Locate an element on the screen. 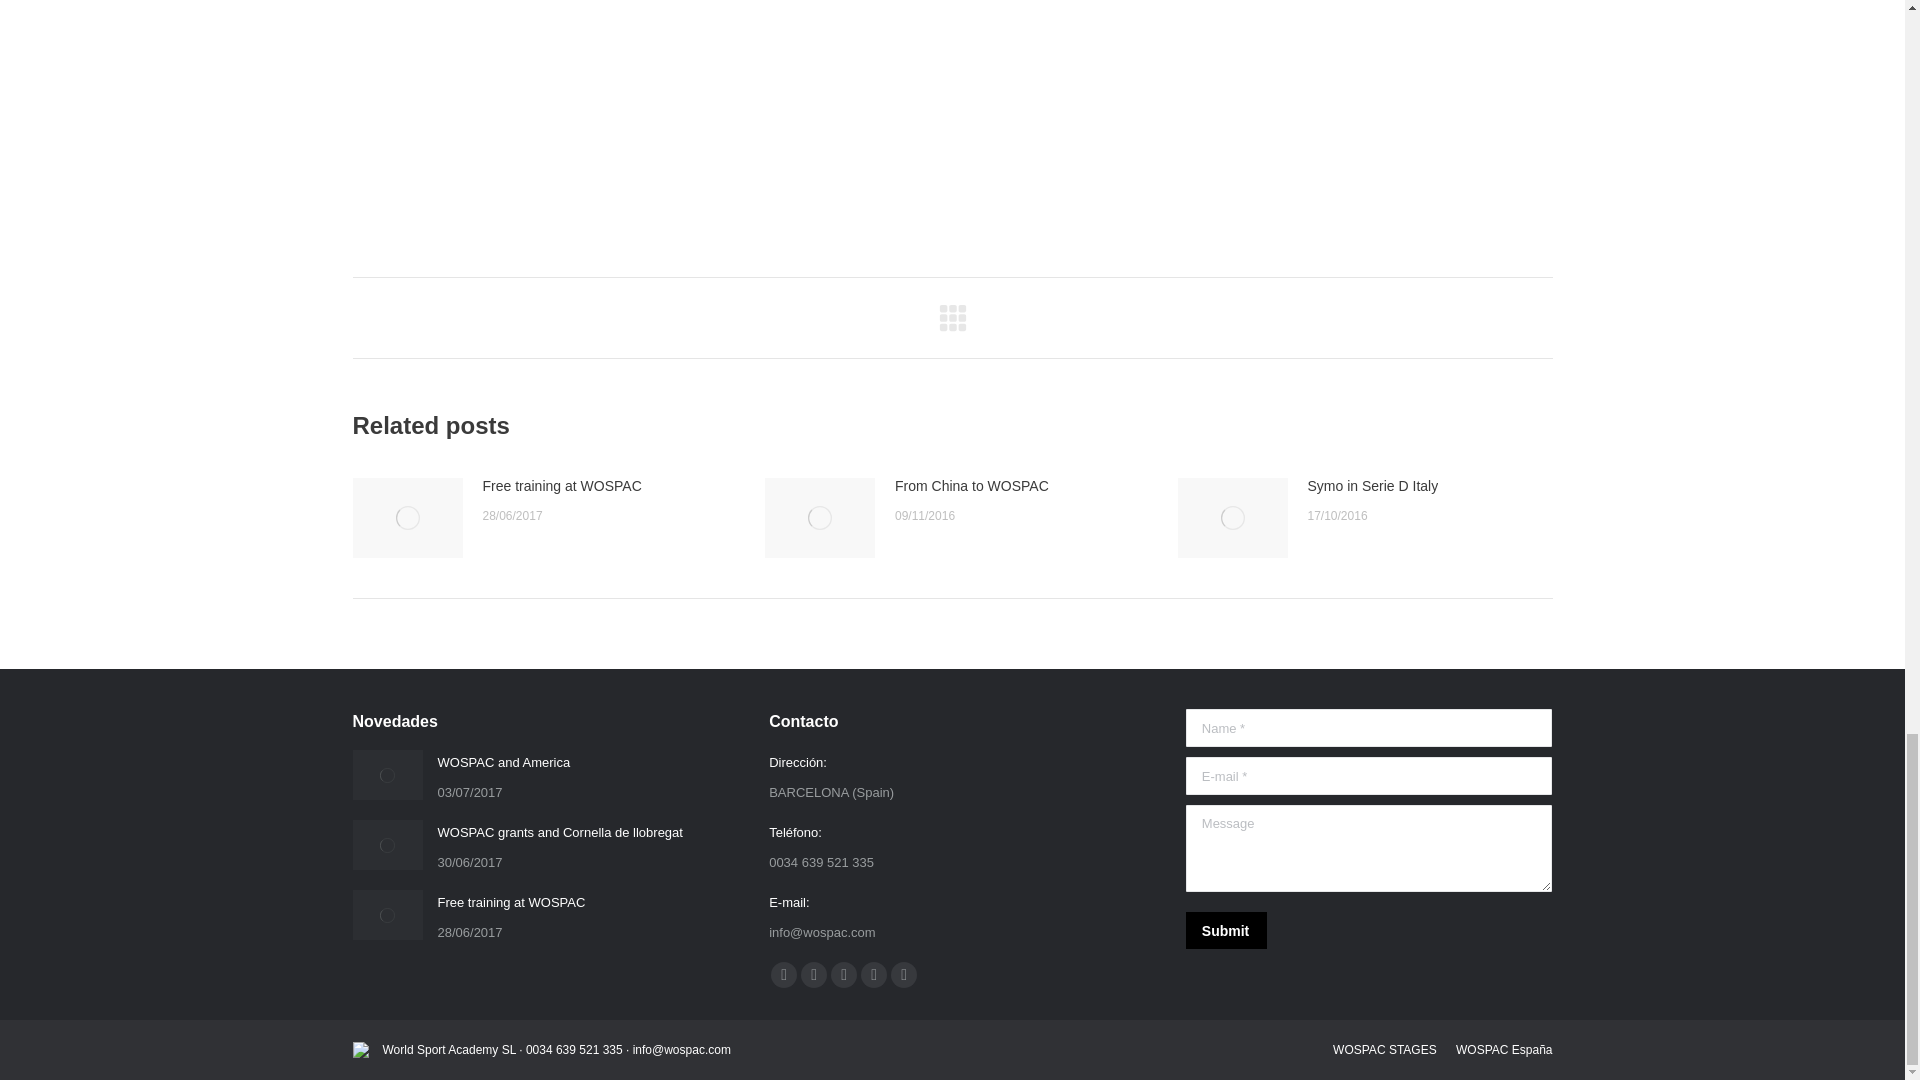 The image size is (1920, 1080). WOSPAC grants and Cornella de llobregat is located at coordinates (560, 832).